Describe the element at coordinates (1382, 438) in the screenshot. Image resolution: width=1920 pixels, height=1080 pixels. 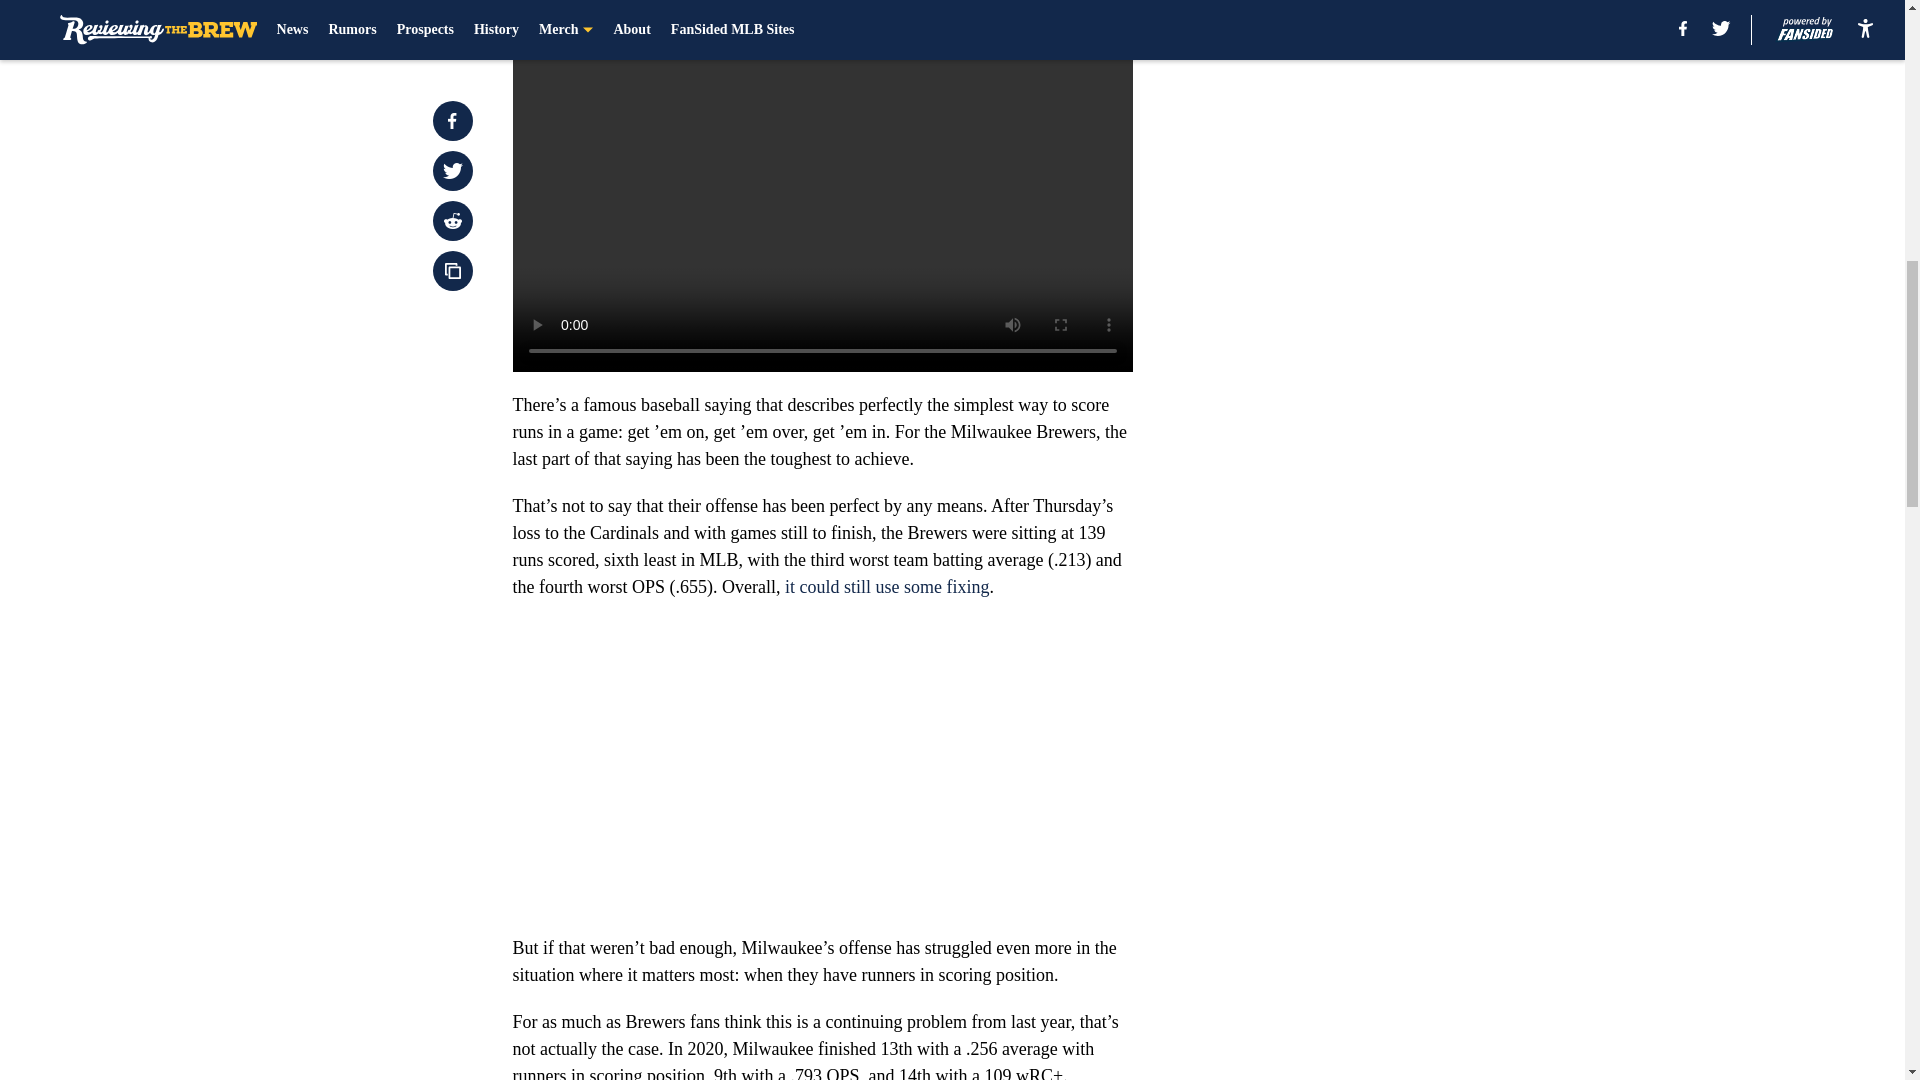
I see `3rd party ad content` at that location.